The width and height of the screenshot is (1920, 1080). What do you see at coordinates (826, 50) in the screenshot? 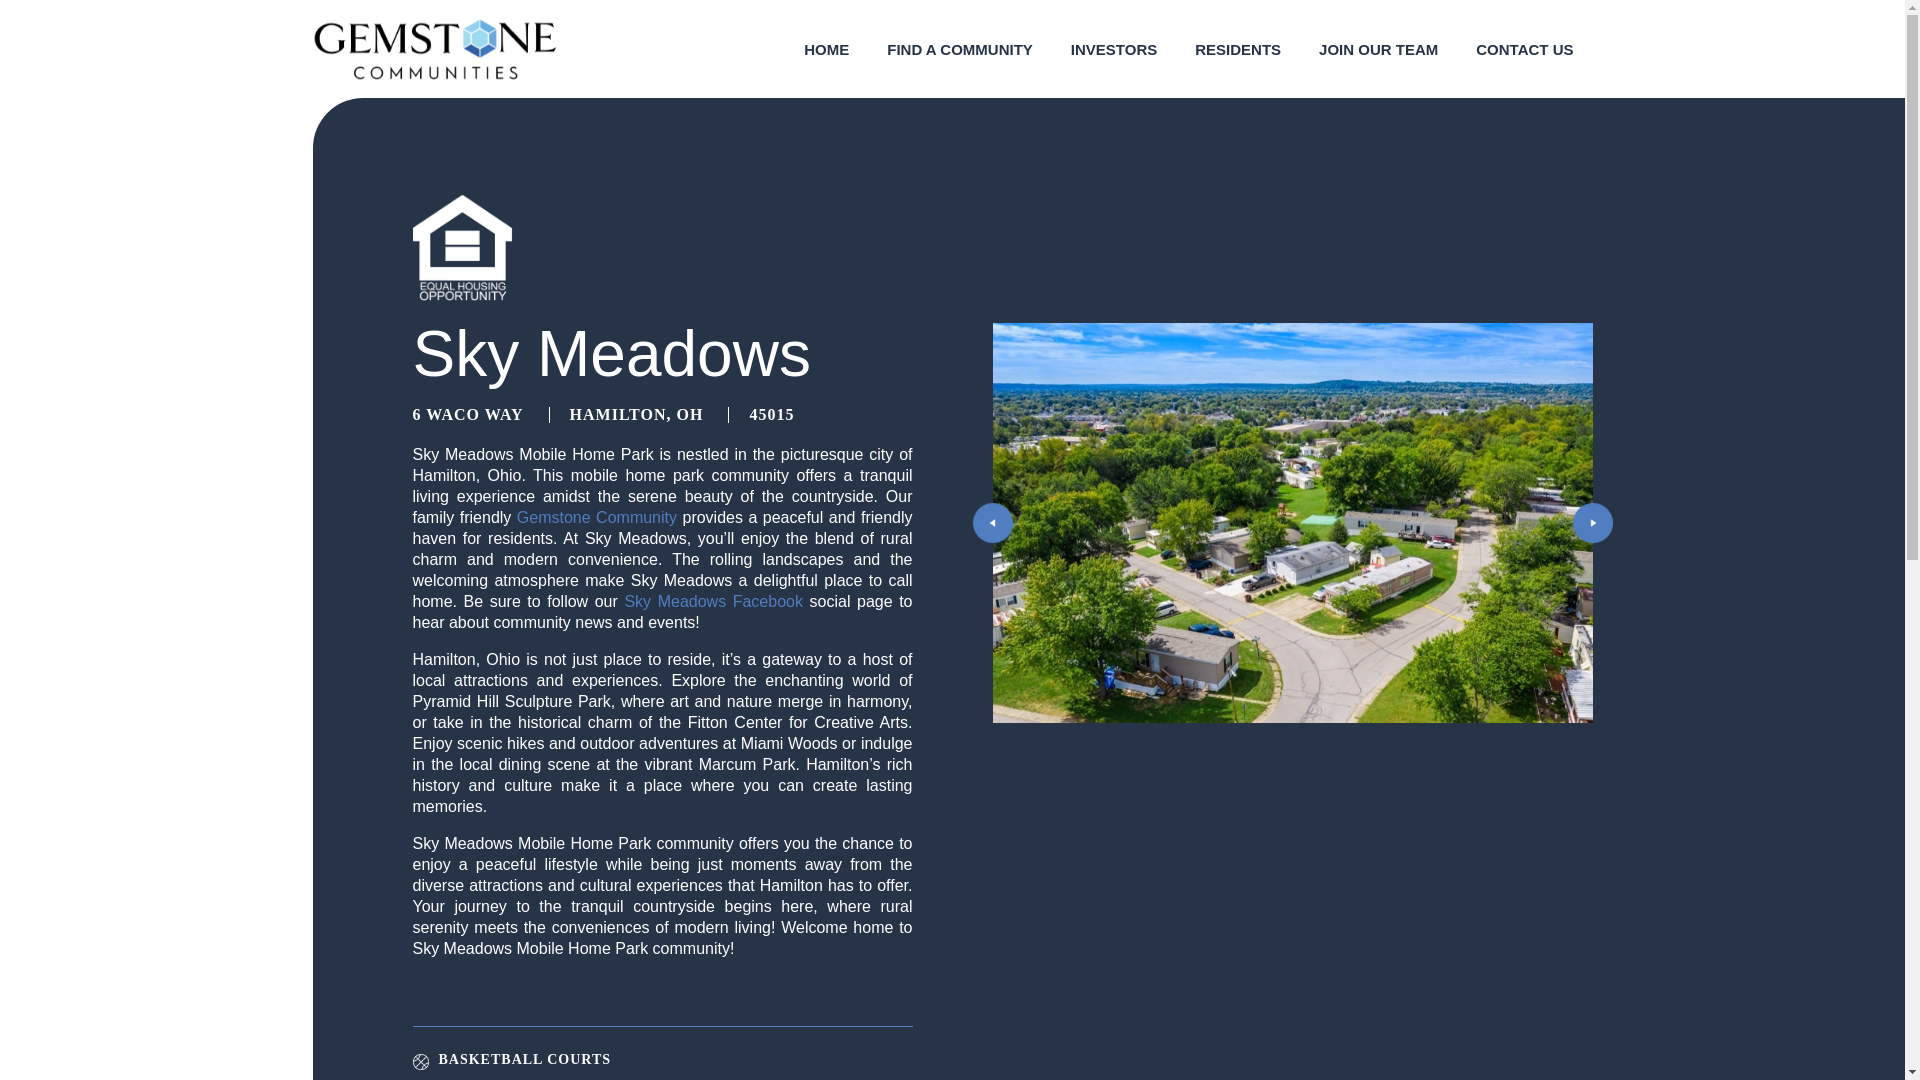
I see `HOME` at bounding box center [826, 50].